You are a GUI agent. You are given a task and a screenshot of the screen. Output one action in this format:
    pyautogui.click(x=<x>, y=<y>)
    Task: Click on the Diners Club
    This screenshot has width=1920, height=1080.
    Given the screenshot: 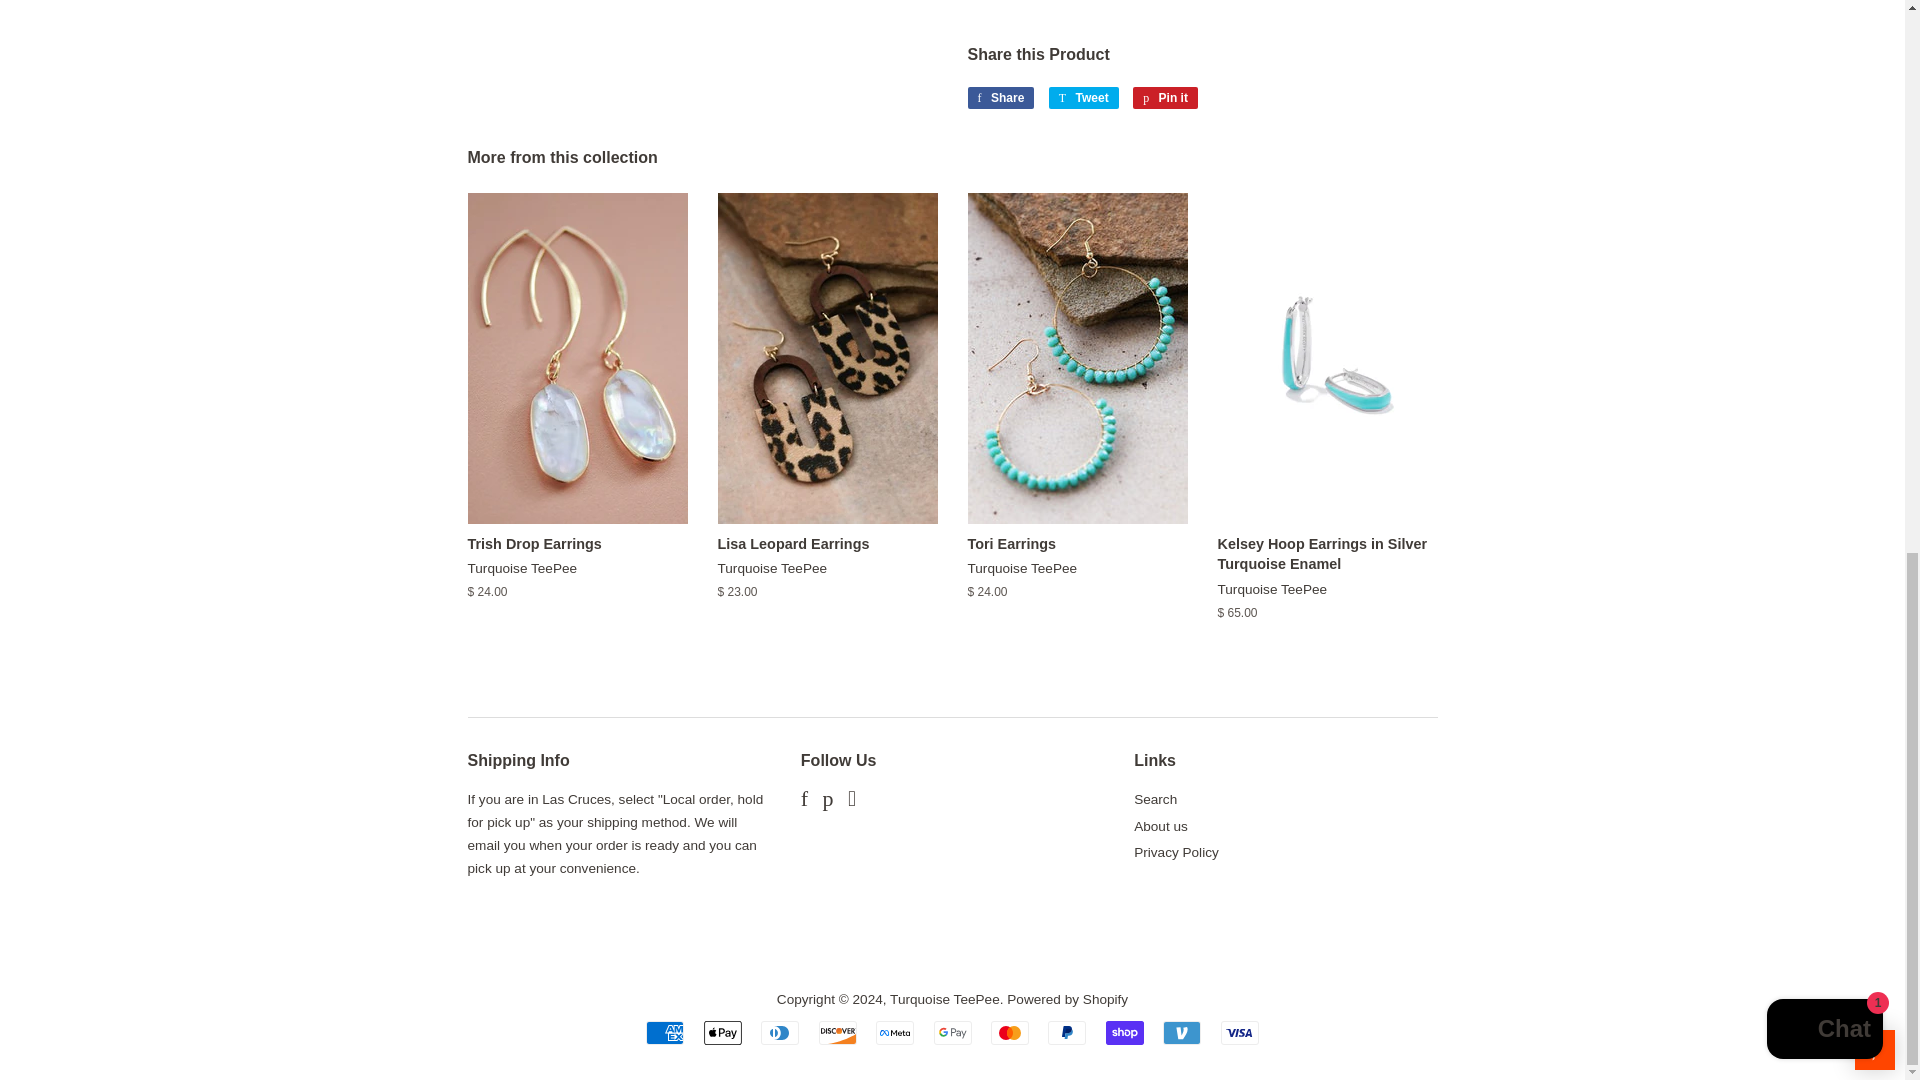 What is the action you would take?
    pyautogui.click(x=779, y=1032)
    